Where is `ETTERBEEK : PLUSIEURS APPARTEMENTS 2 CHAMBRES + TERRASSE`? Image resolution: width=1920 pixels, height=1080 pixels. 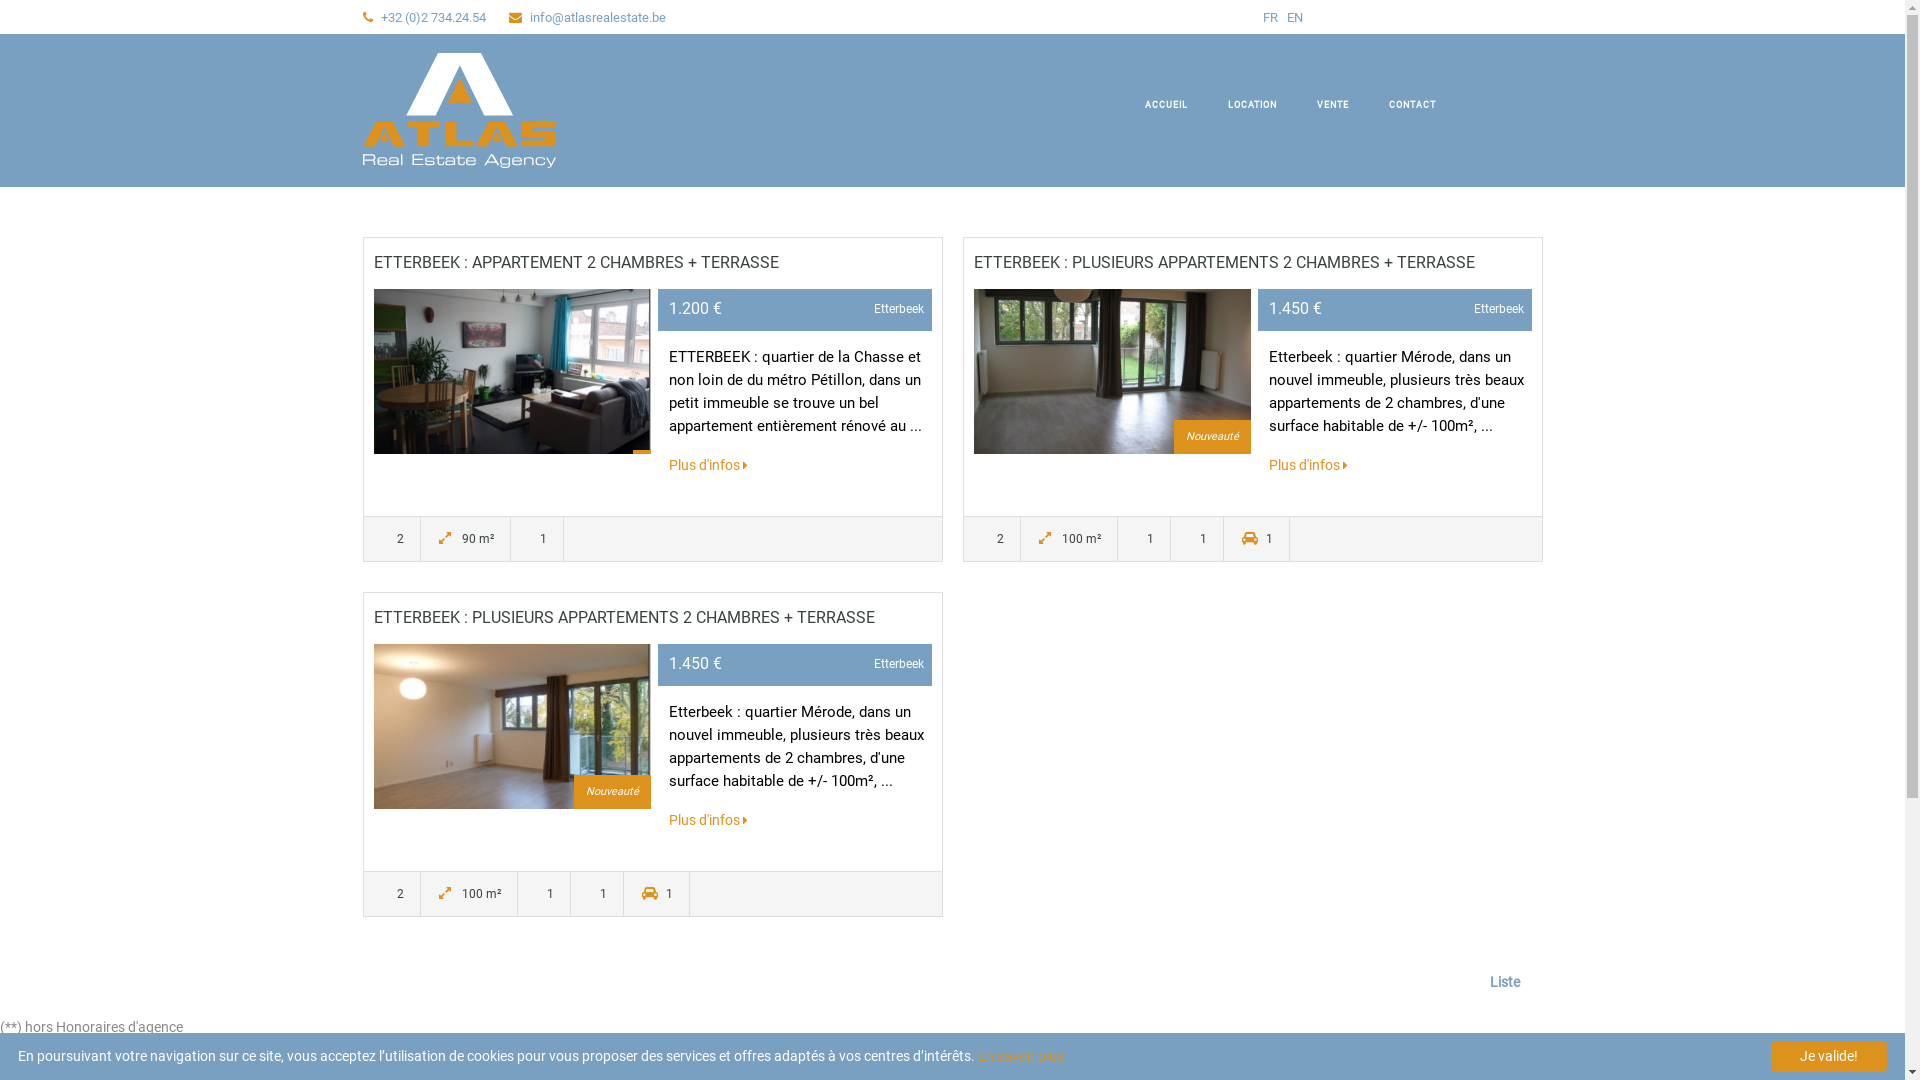 ETTERBEEK : PLUSIEURS APPARTEMENTS 2 CHAMBRES + TERRASSE is located at coordinates (624, 618).